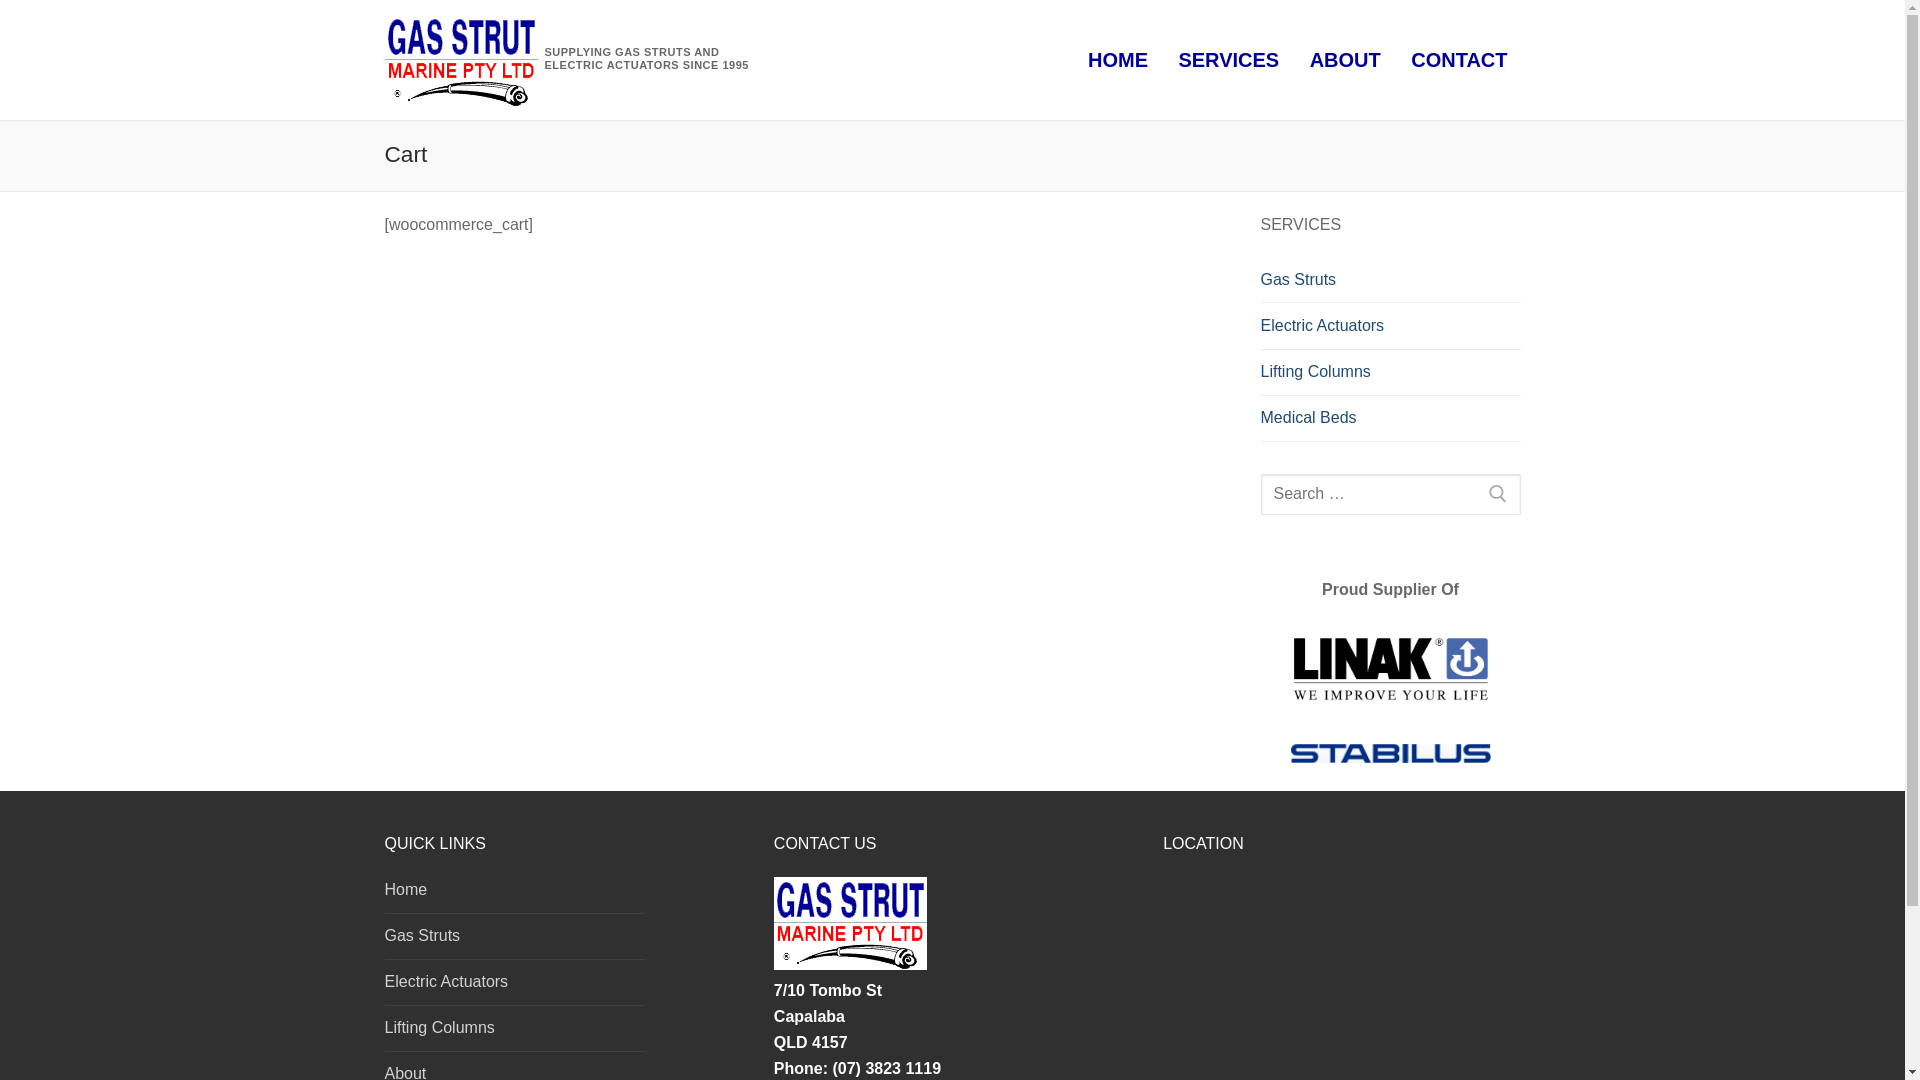  What do you see at coordinates (1390, 754) in the screenshot?
I see `Stabilus Gas Struts` at bounding box center [1390, 754].